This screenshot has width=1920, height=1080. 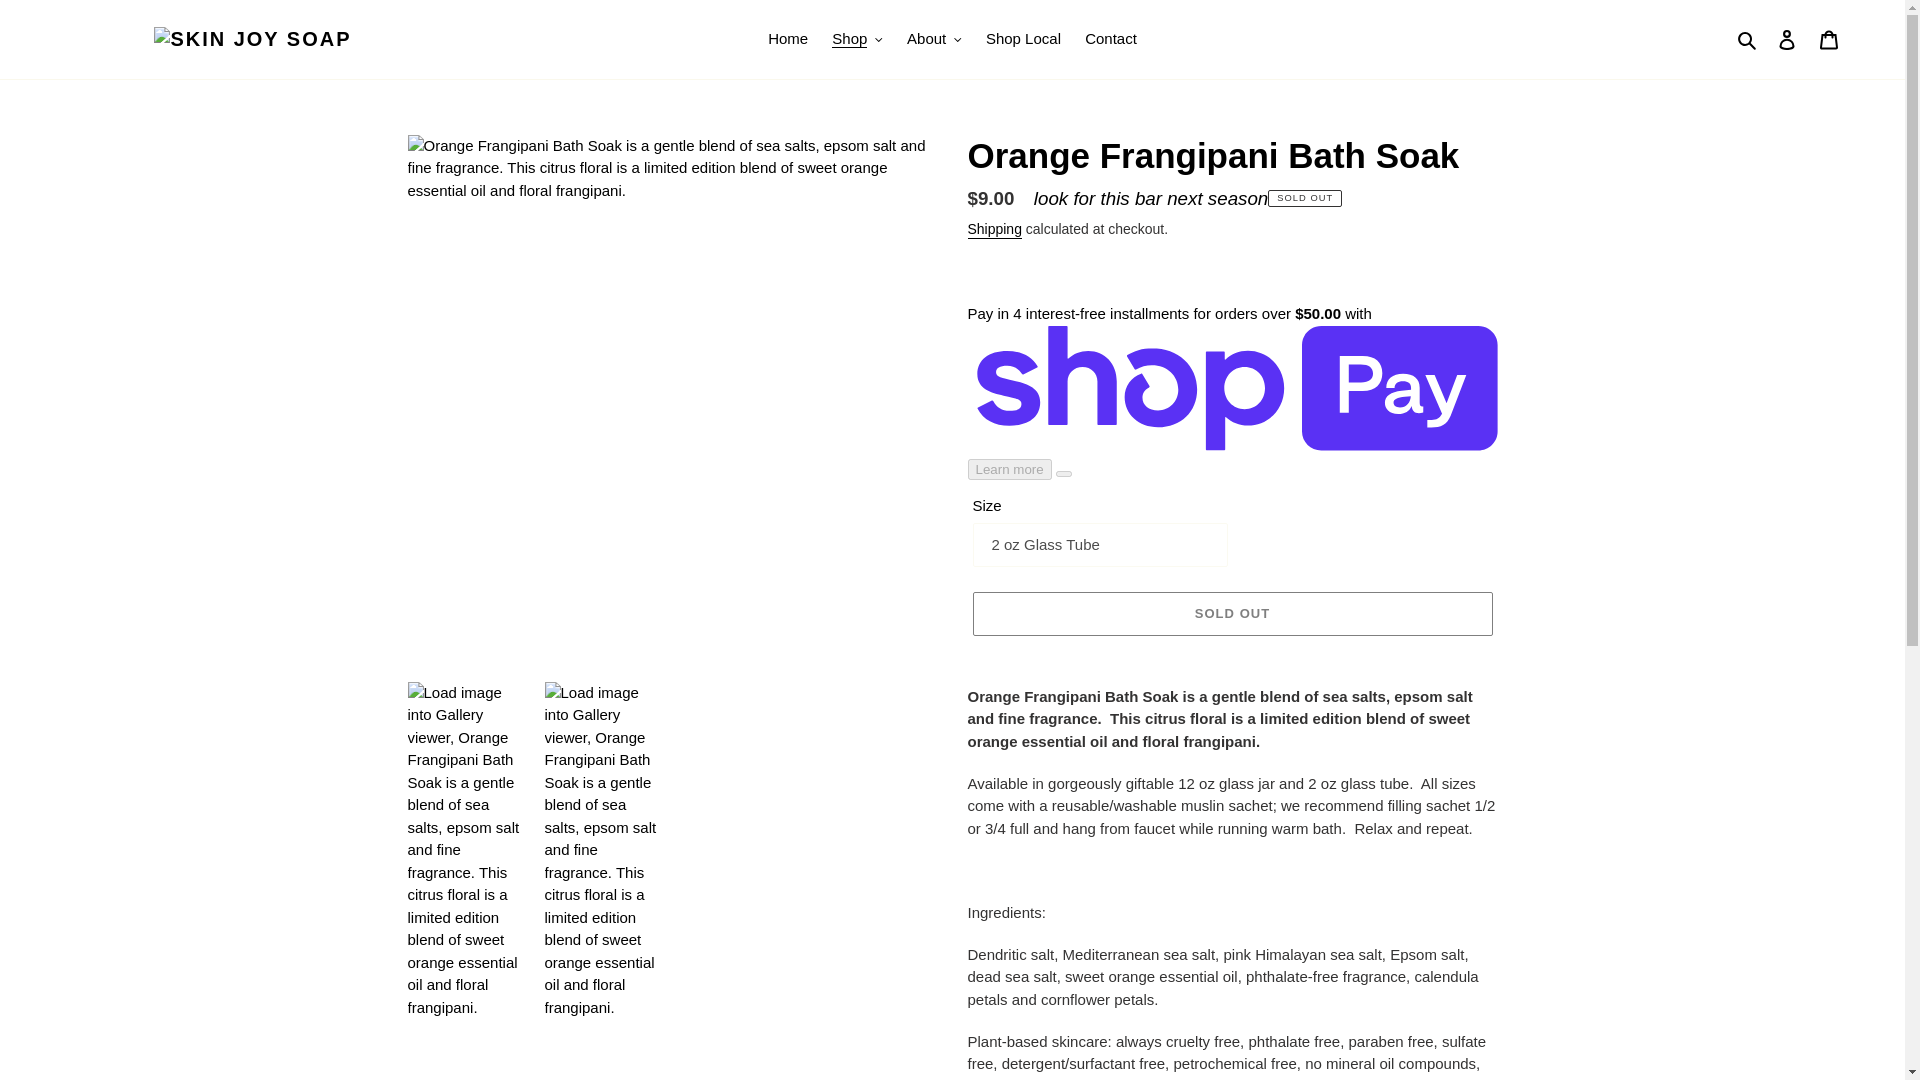 I want to click on Search, so click(x=1748, y=39).